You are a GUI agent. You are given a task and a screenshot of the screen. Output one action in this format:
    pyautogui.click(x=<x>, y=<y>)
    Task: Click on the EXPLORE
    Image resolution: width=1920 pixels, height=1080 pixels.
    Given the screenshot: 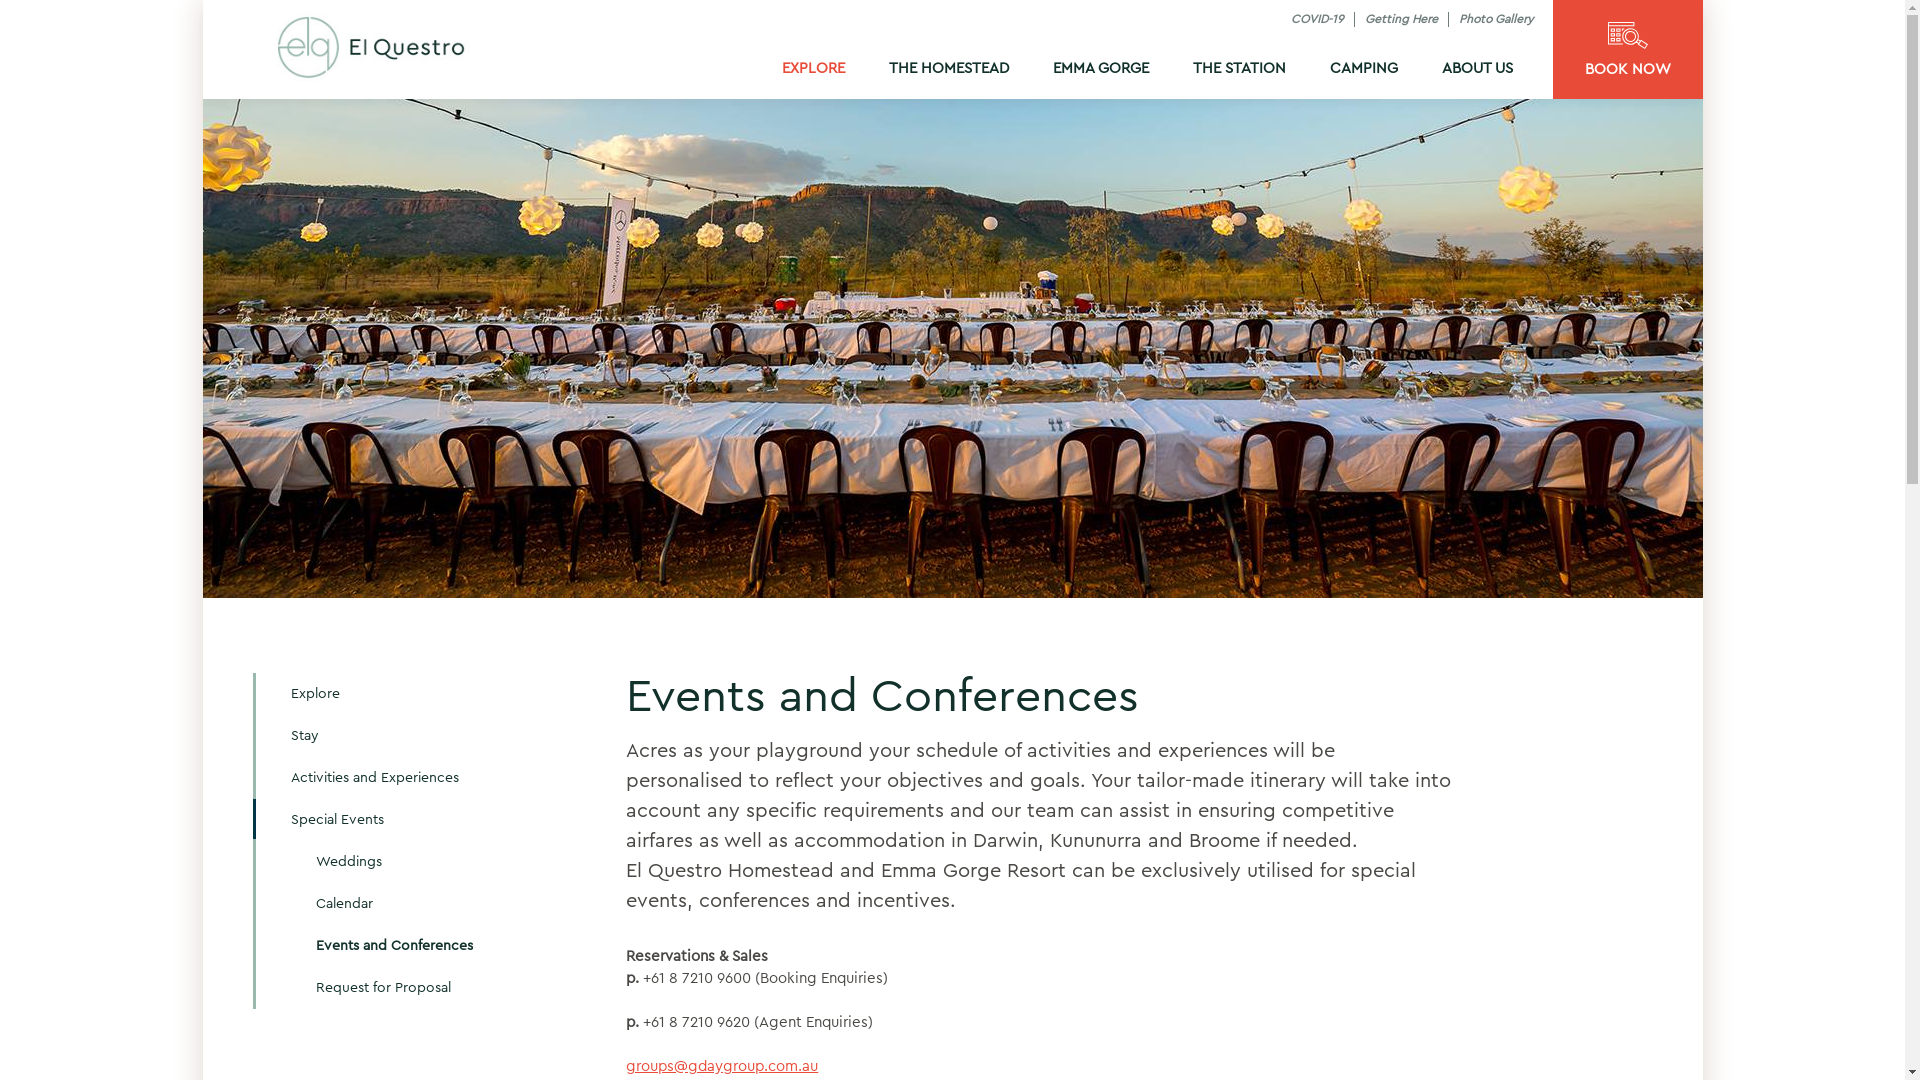 What is the action you would take?
    pyautogui.click(x=814, y=68)
    